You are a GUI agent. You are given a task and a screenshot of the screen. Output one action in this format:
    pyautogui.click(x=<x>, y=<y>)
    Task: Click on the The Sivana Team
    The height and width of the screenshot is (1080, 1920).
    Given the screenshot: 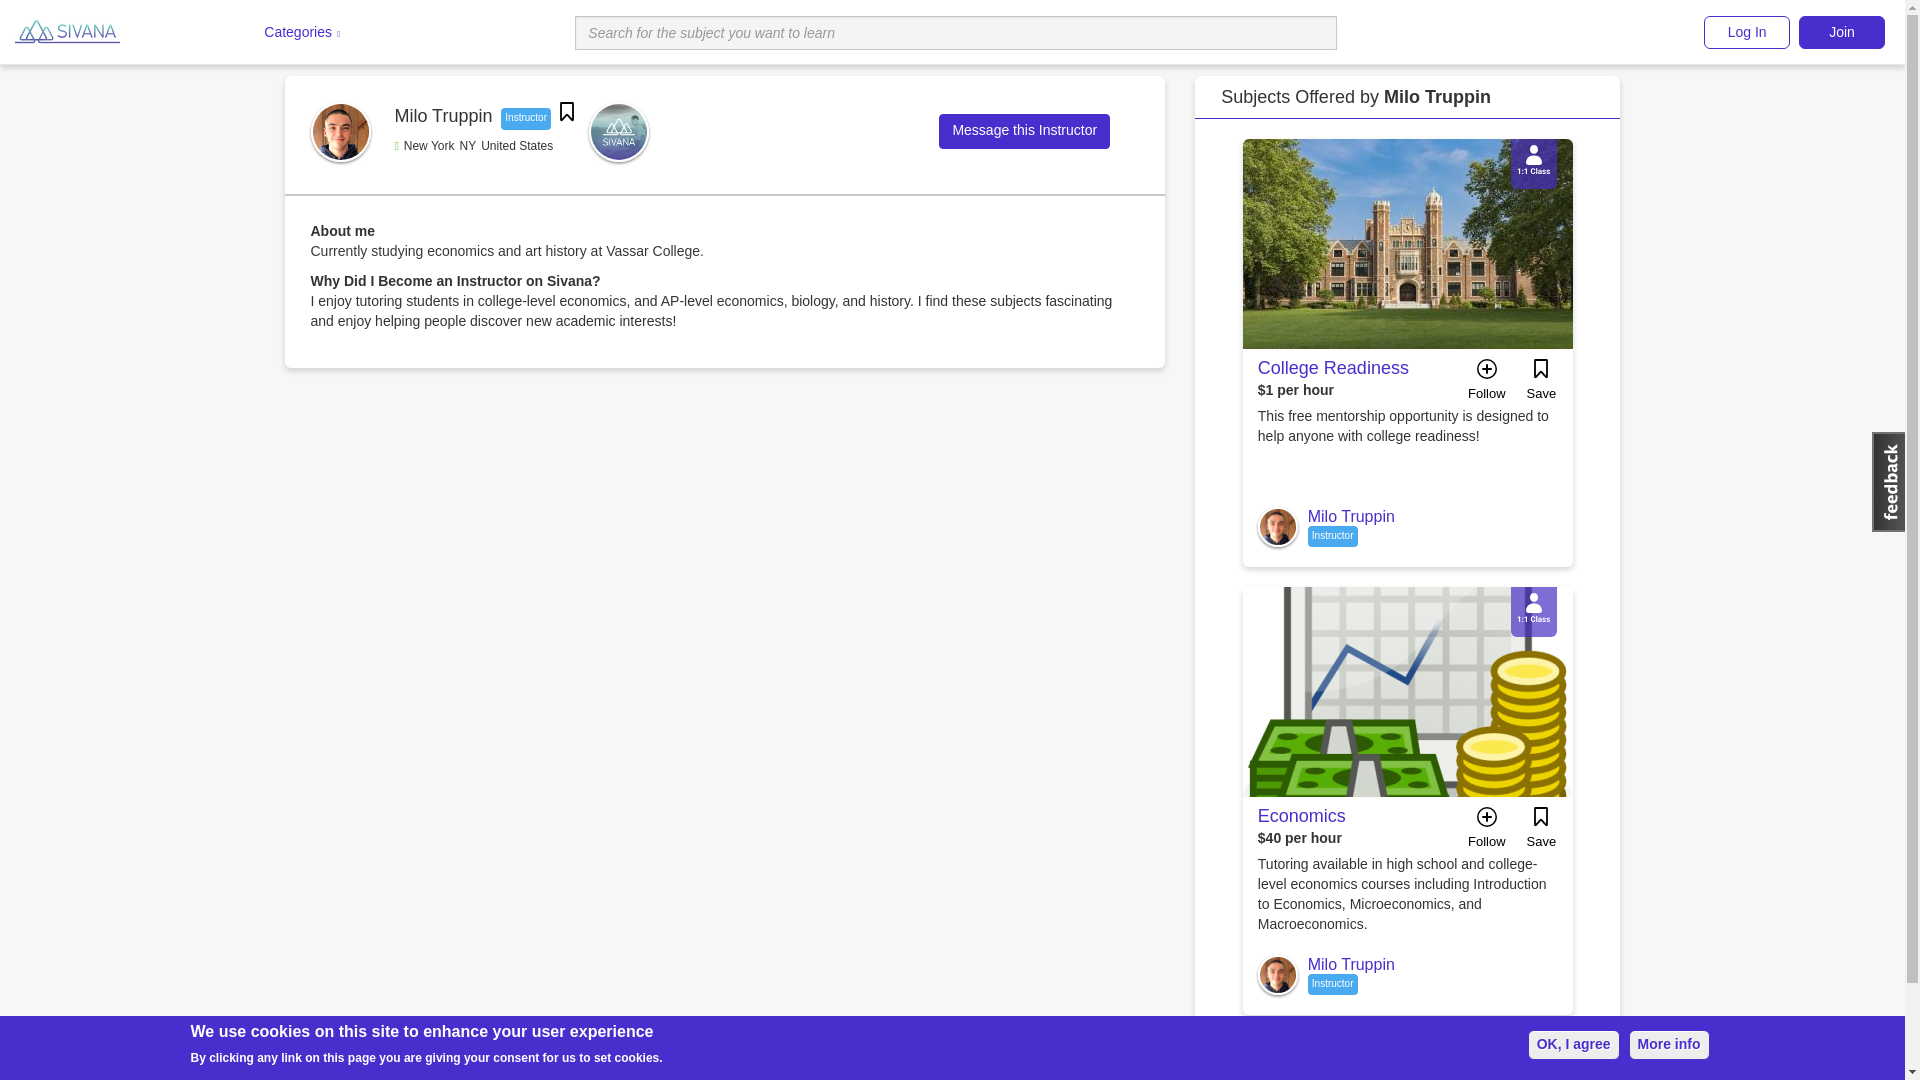 What is the action you would take?
    pyautogui.click(x=618, y=132)
    